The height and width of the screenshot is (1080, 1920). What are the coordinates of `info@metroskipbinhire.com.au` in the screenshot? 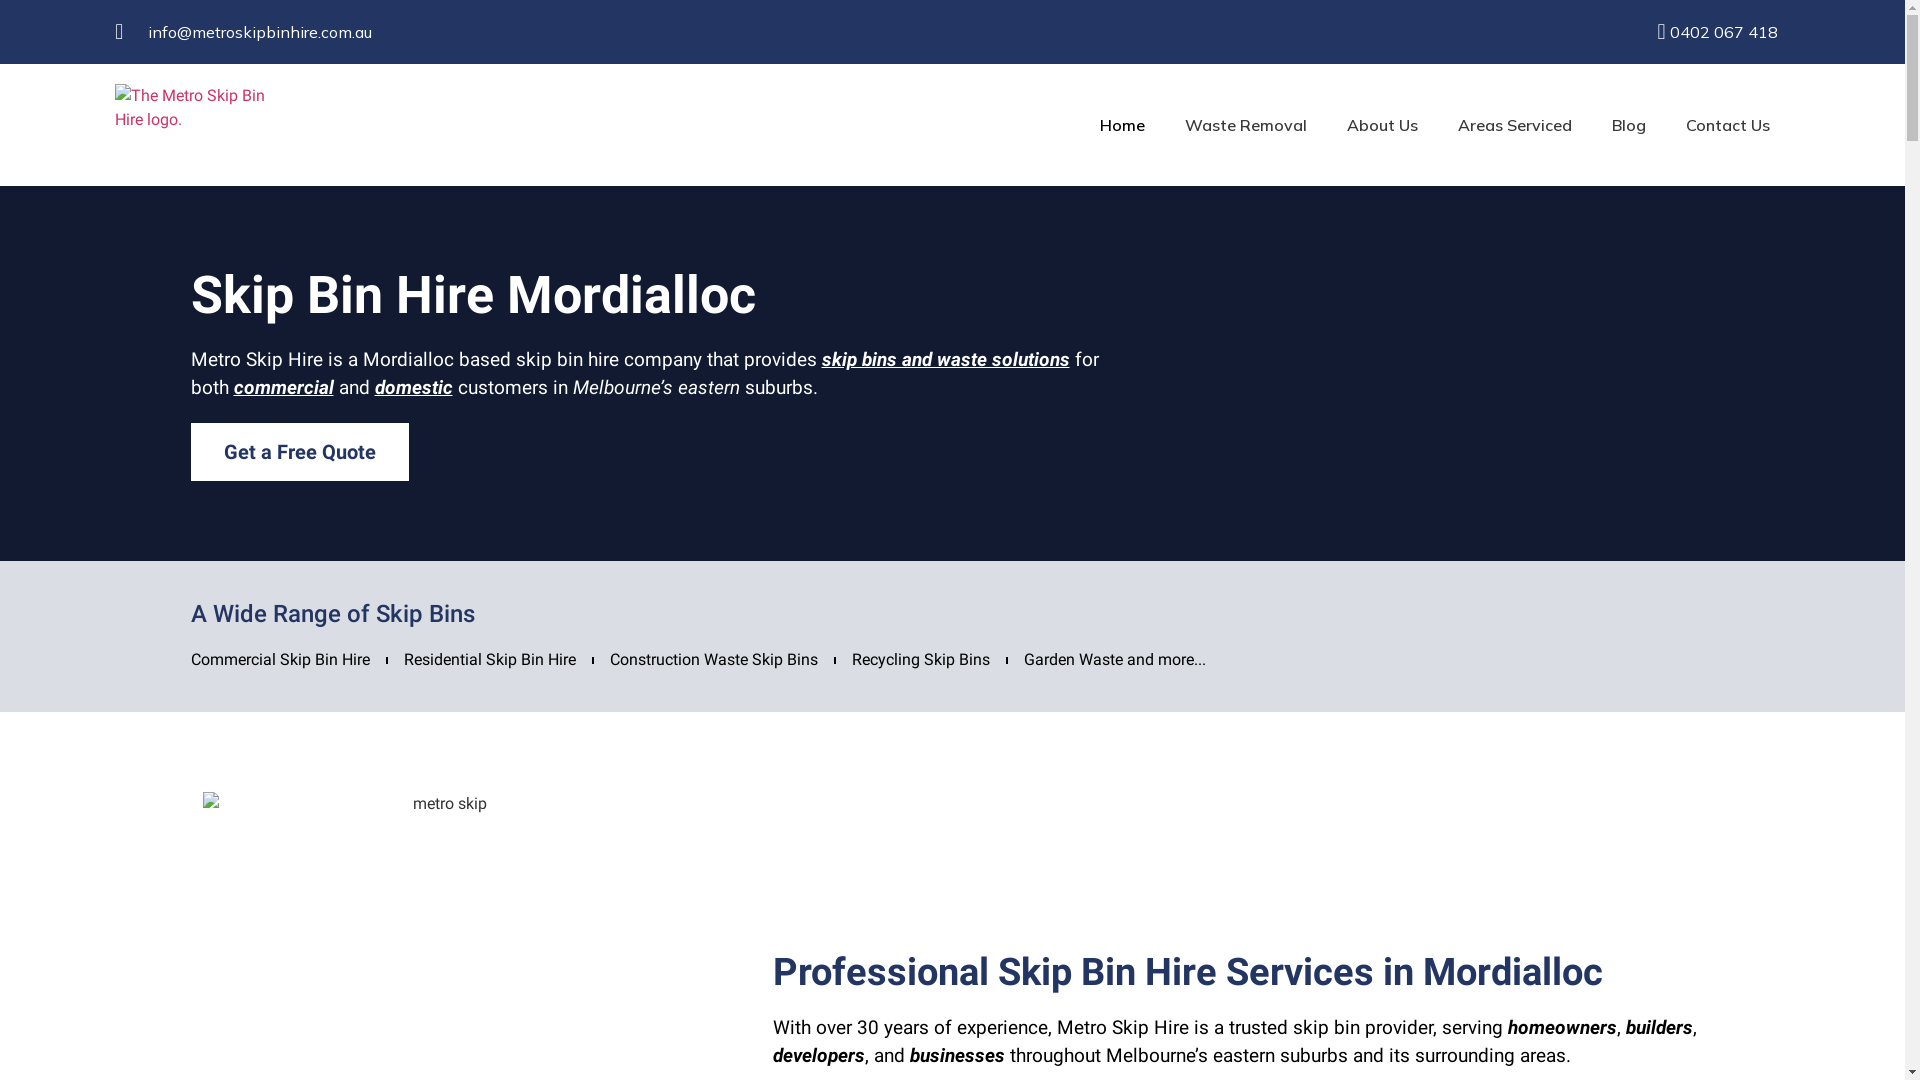 It's located at (359, 32).